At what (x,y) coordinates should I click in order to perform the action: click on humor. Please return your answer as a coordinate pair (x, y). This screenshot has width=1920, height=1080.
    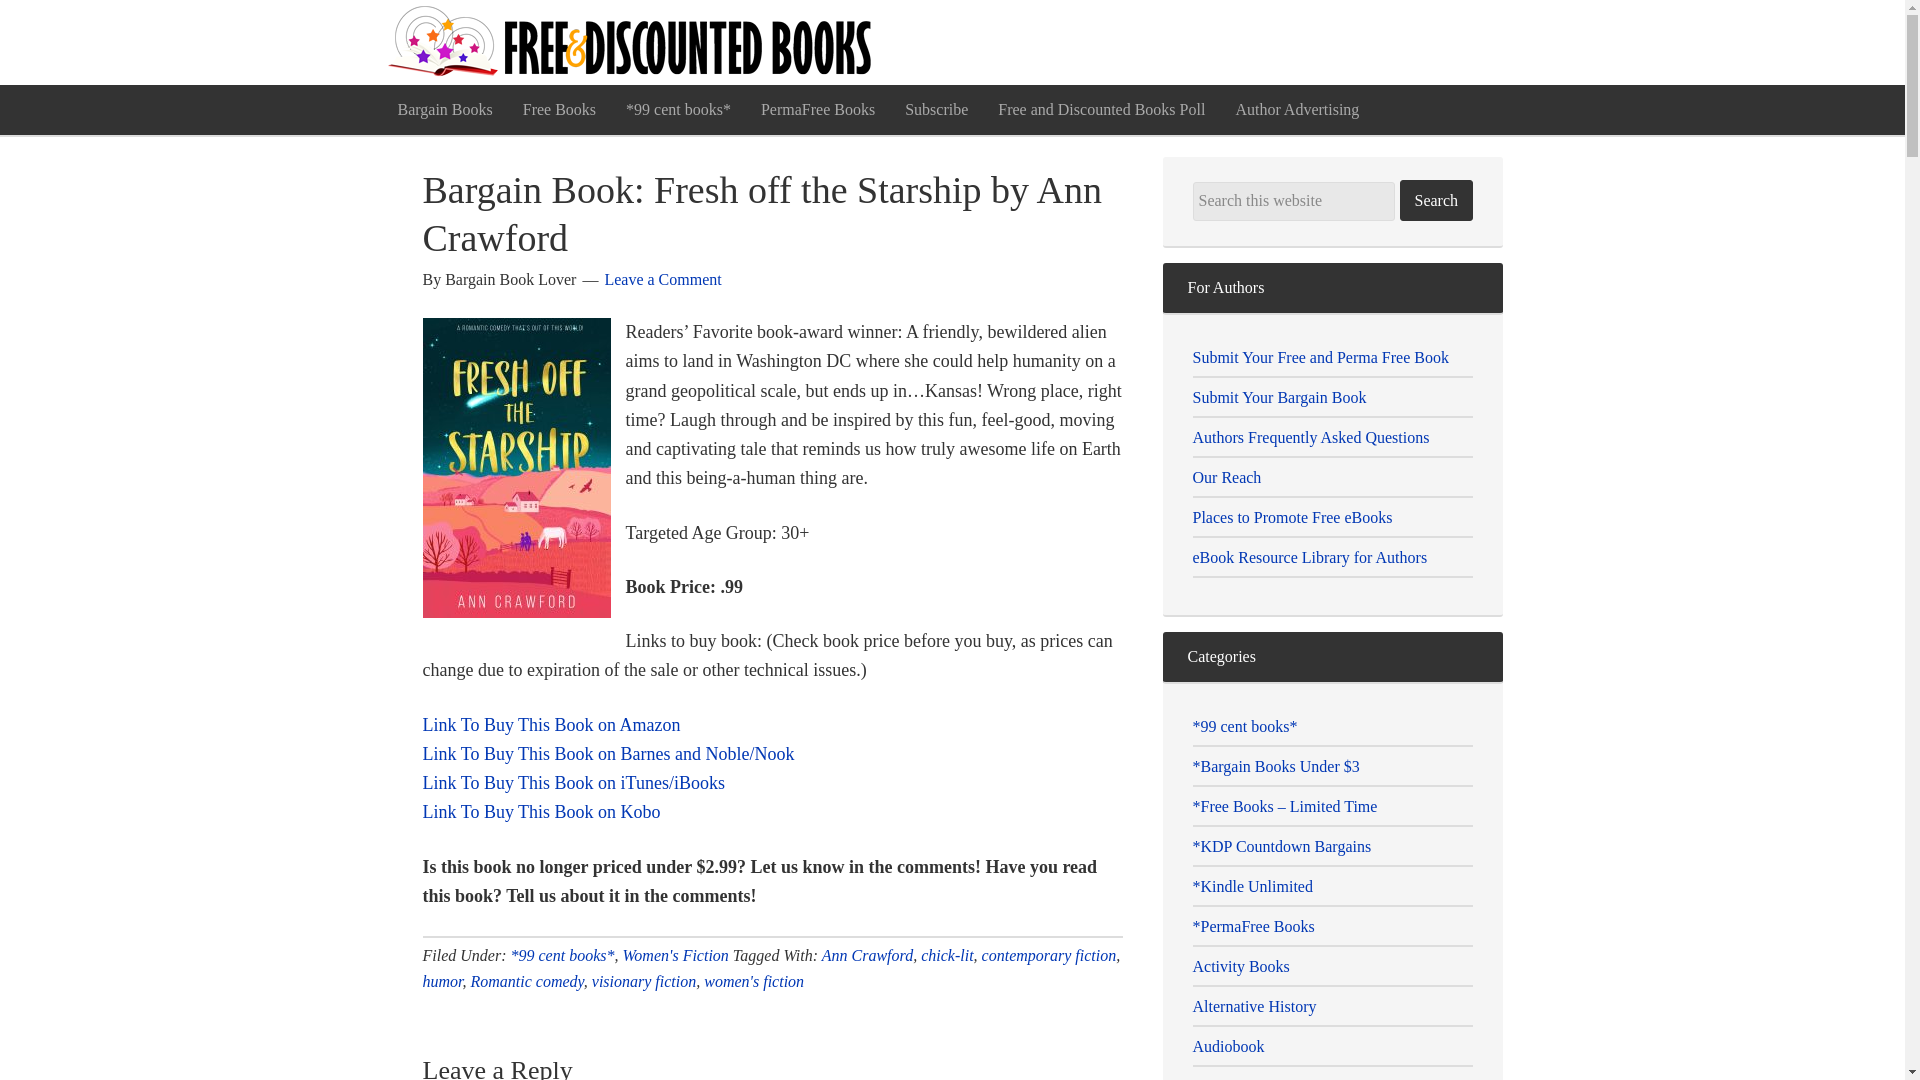
    Looking at the image, I should click on (442, 982).